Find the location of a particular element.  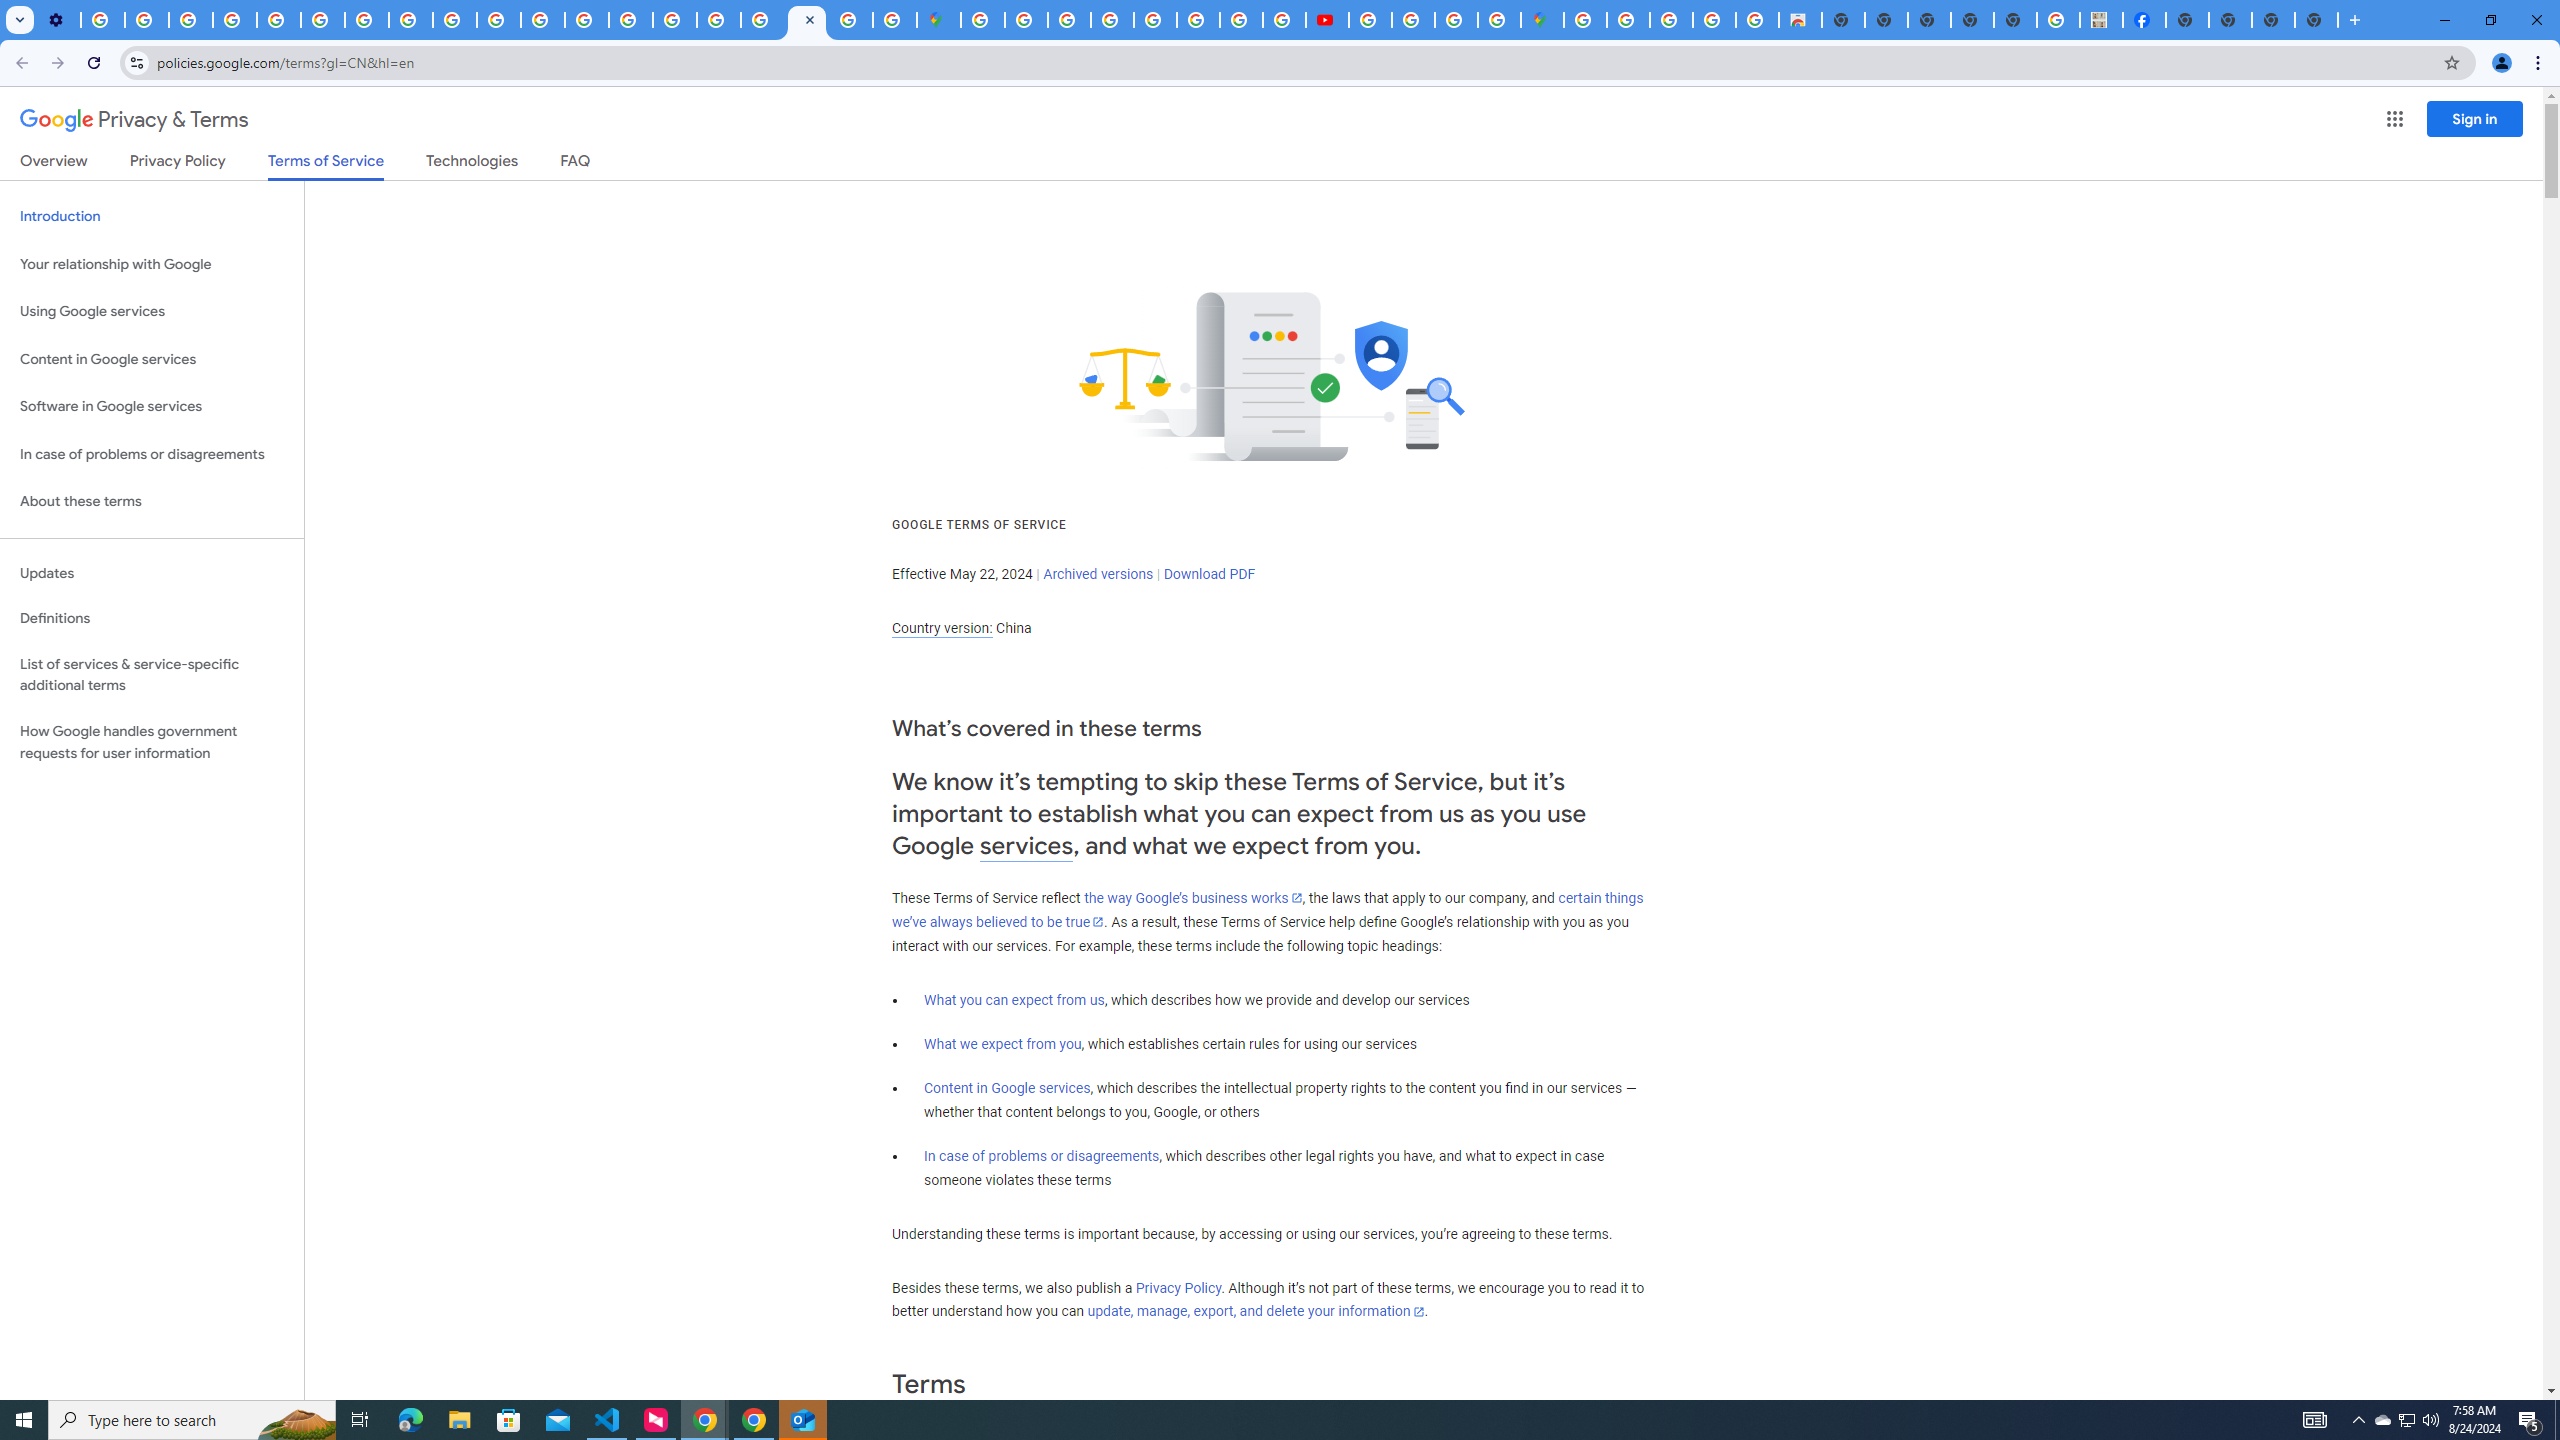

YouTube is located at coordinates (322, 20).